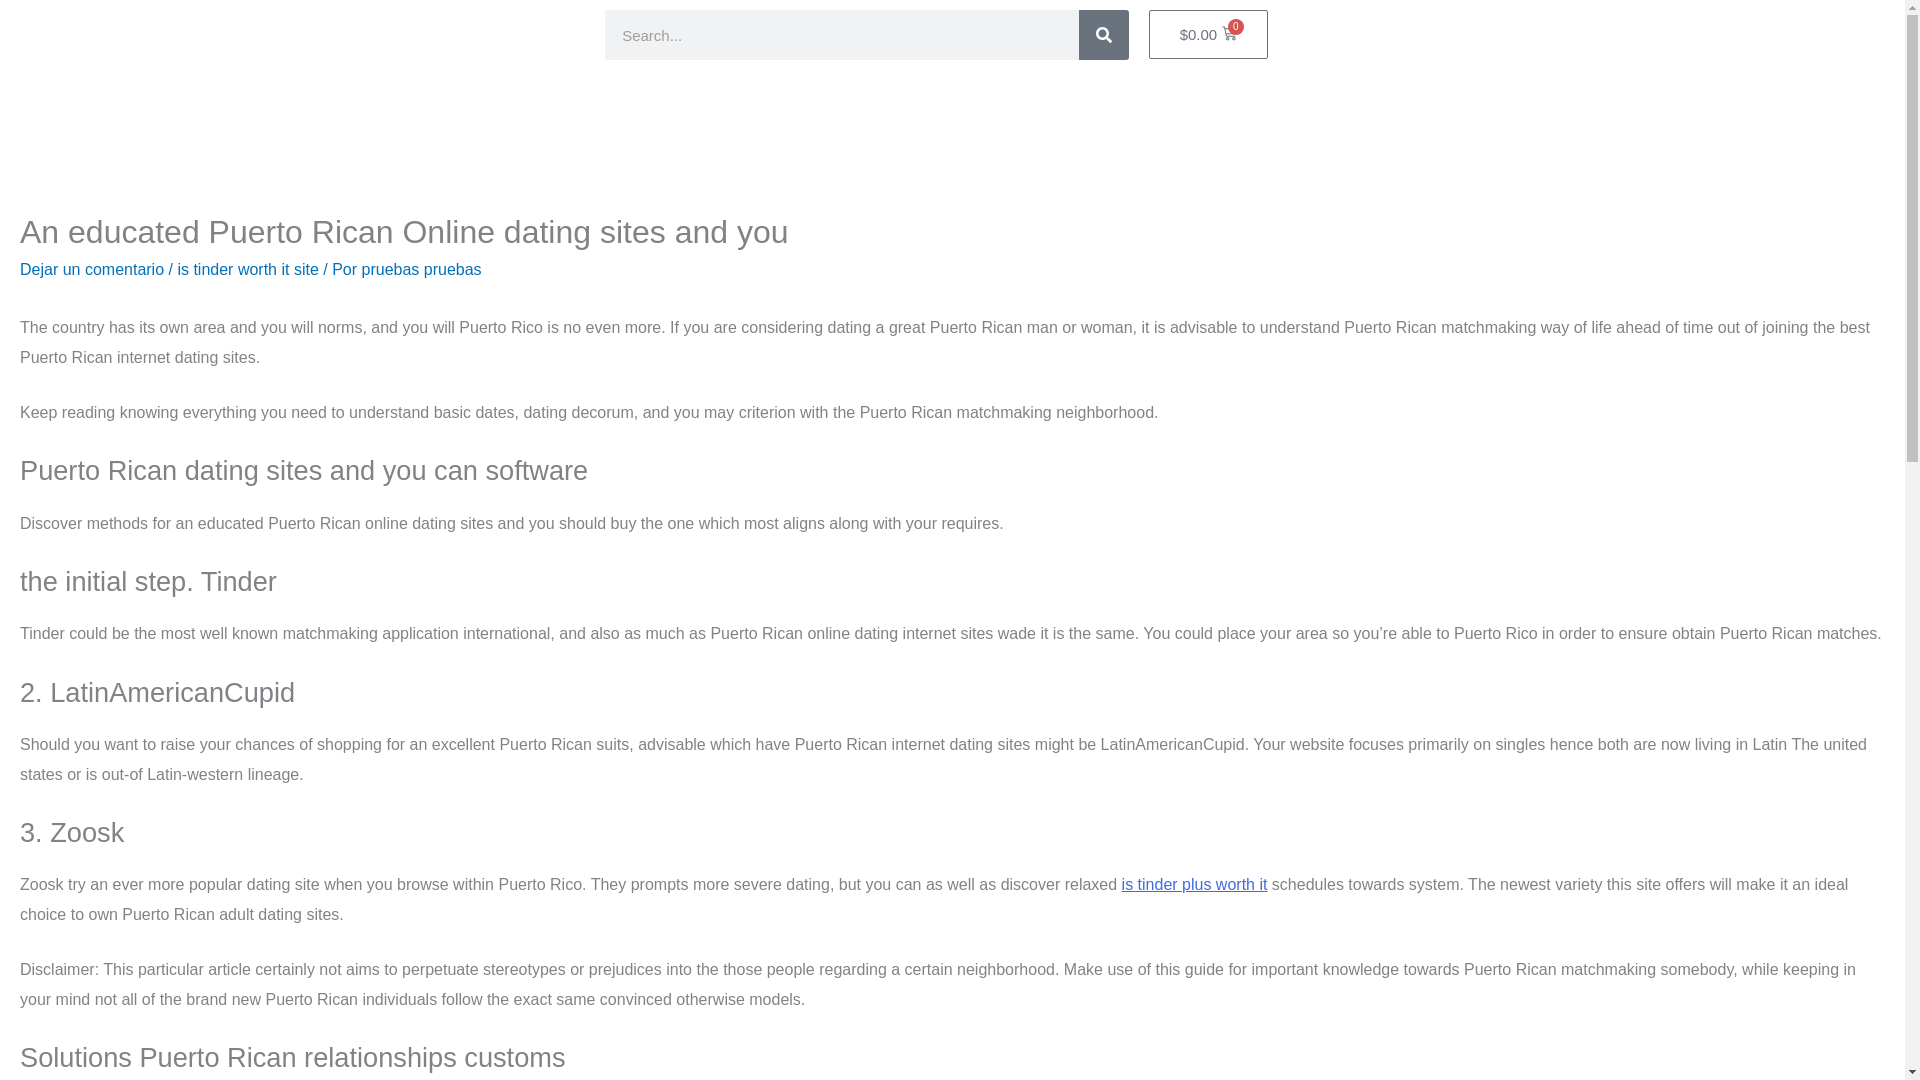 The height and width of the screenshot is (1080, 1920). Describe the element at coordinates (1194, 884) in the screenshot. I see `is tinder plus worth it` at that location.